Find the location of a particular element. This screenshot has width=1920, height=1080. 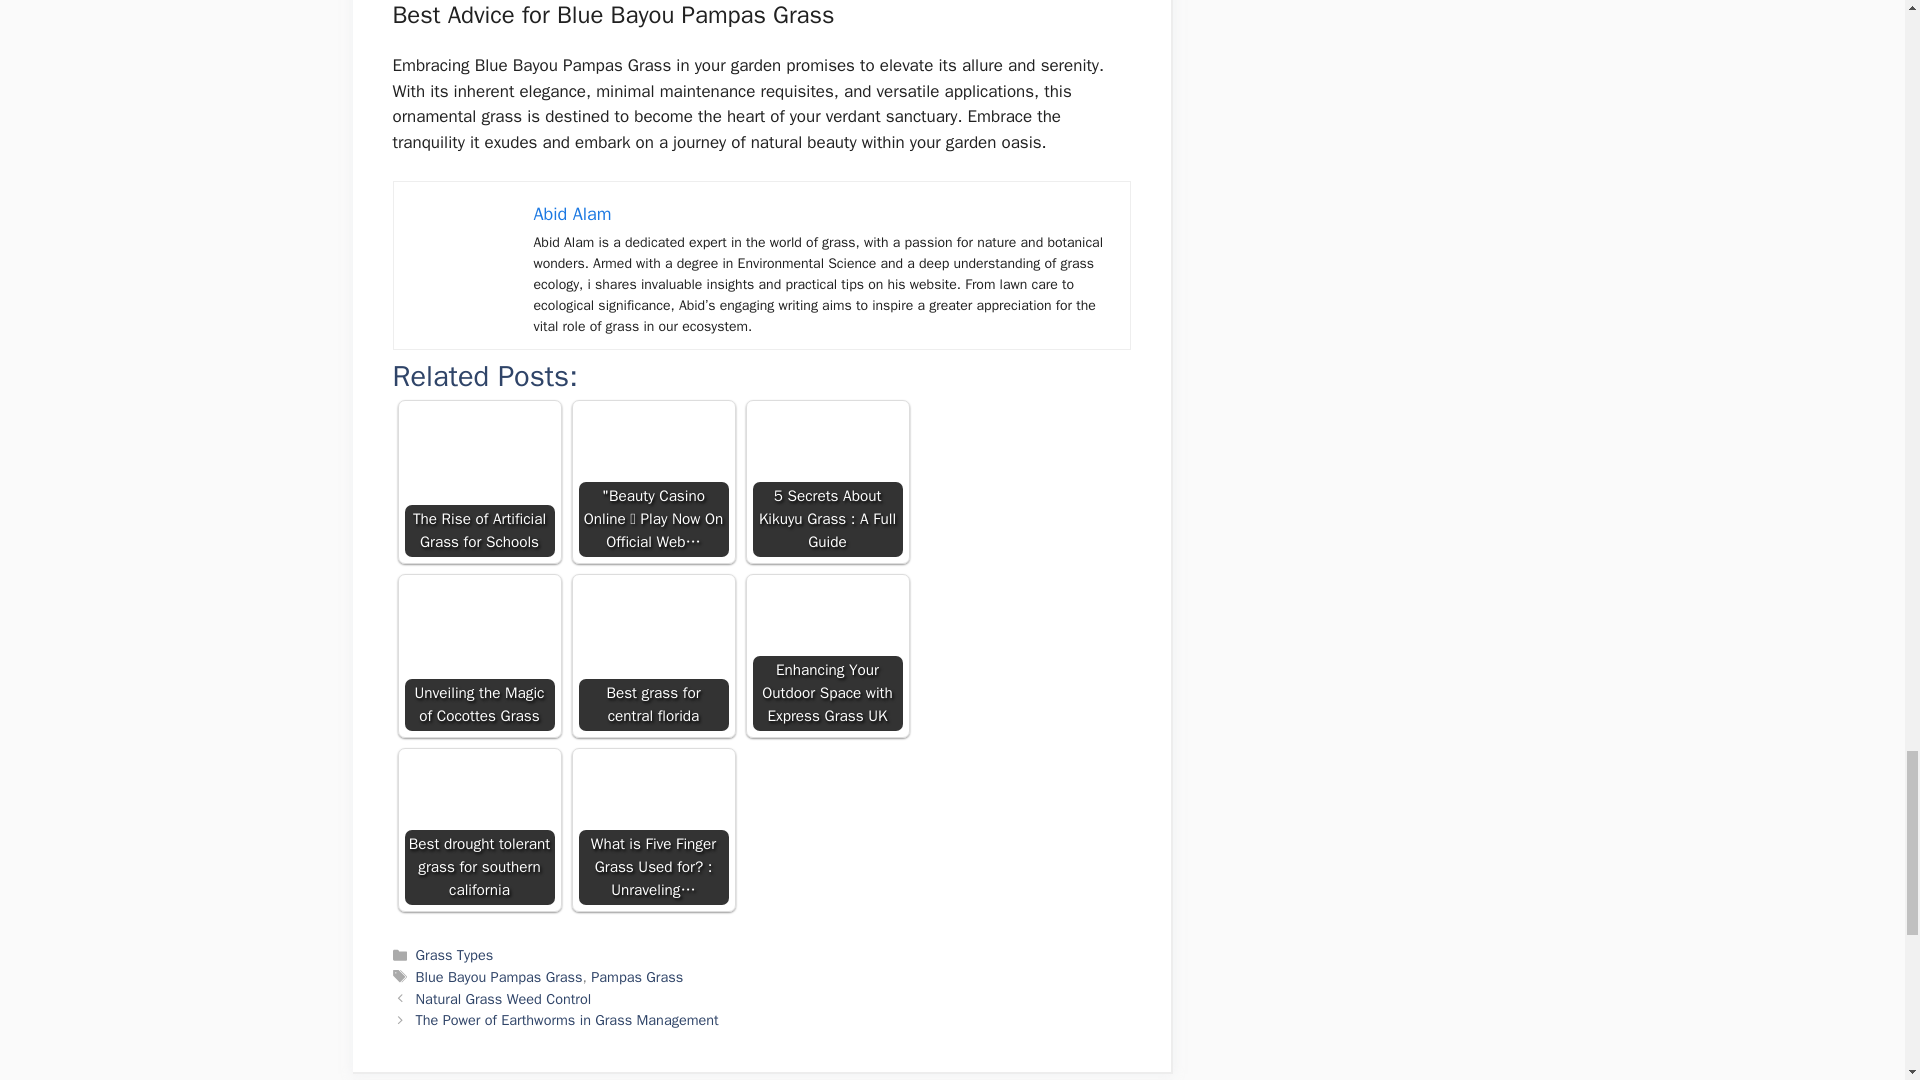

Blue Bayou Pampas Grass is located at coordinates (500, 976).